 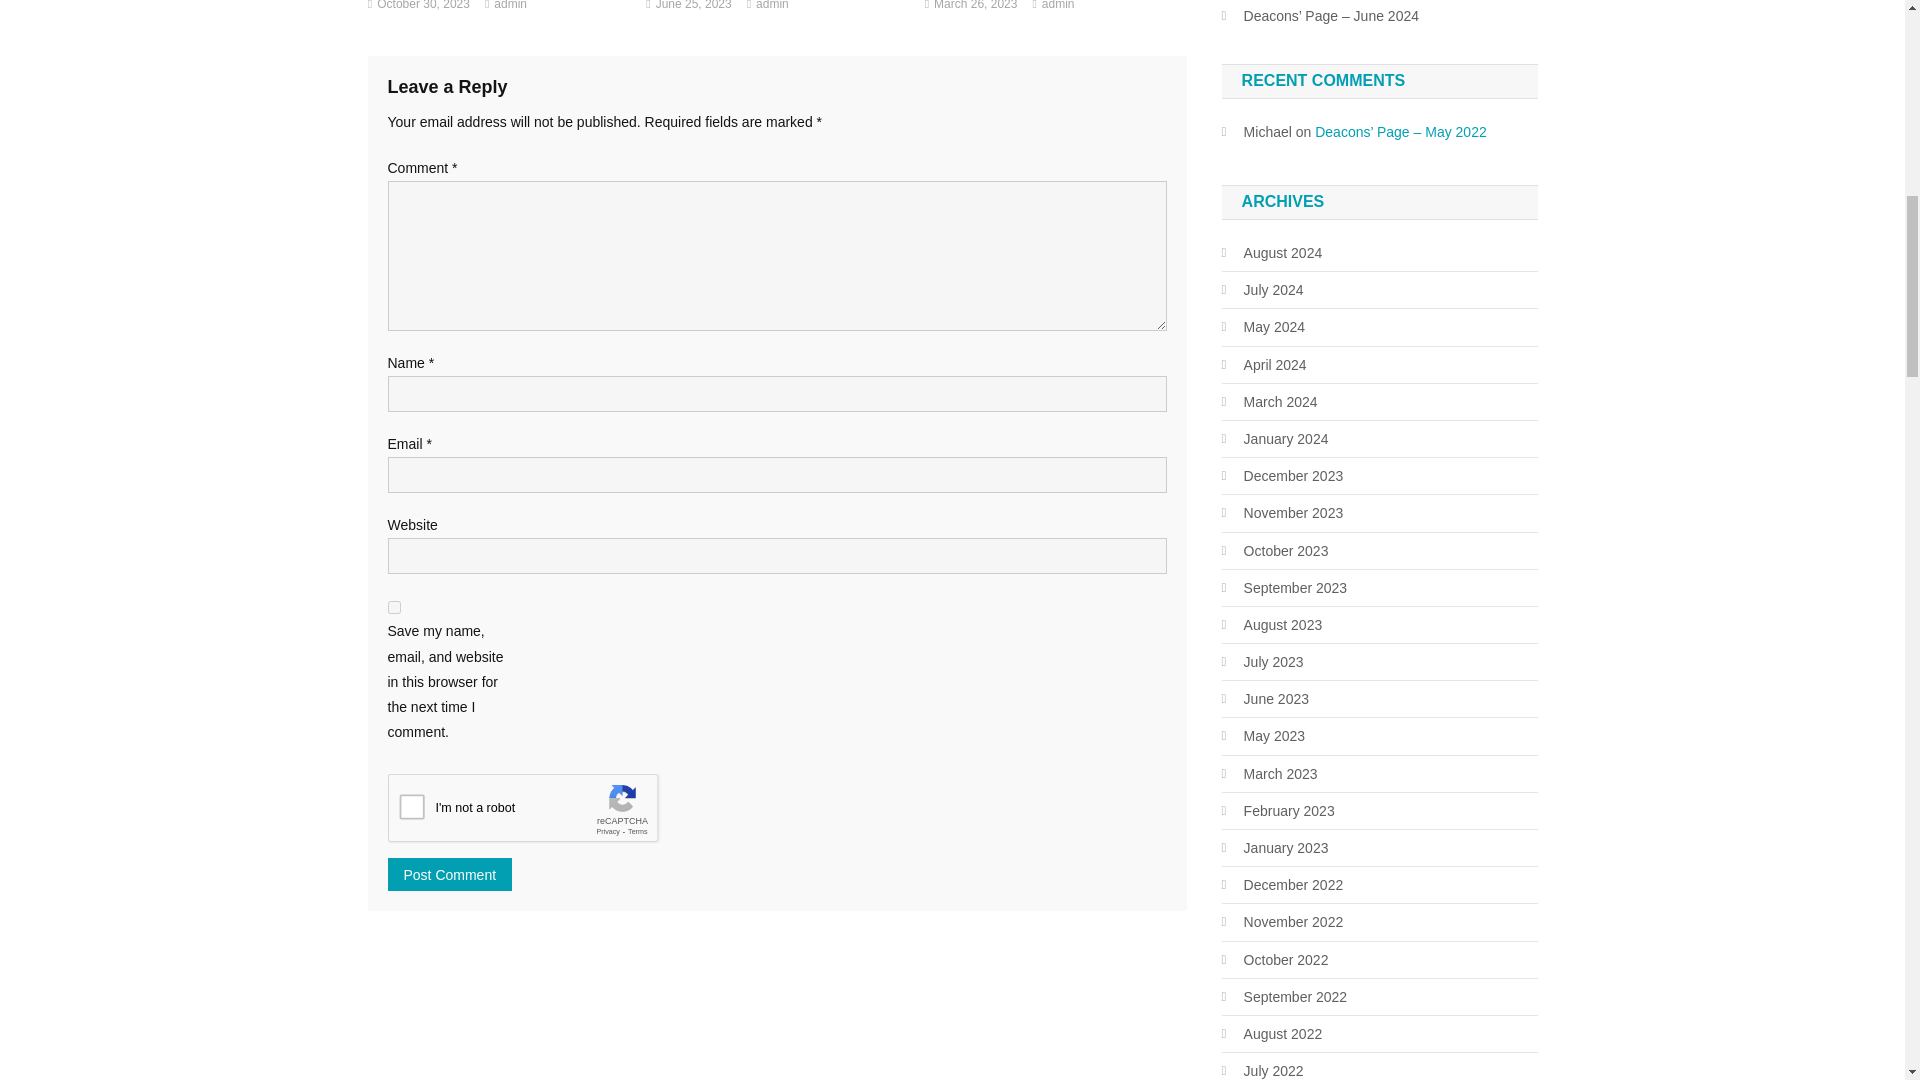 What do you see at coordinates (772, 8) in the screenshot?
I see `admin` at bounding box center [772, 8].